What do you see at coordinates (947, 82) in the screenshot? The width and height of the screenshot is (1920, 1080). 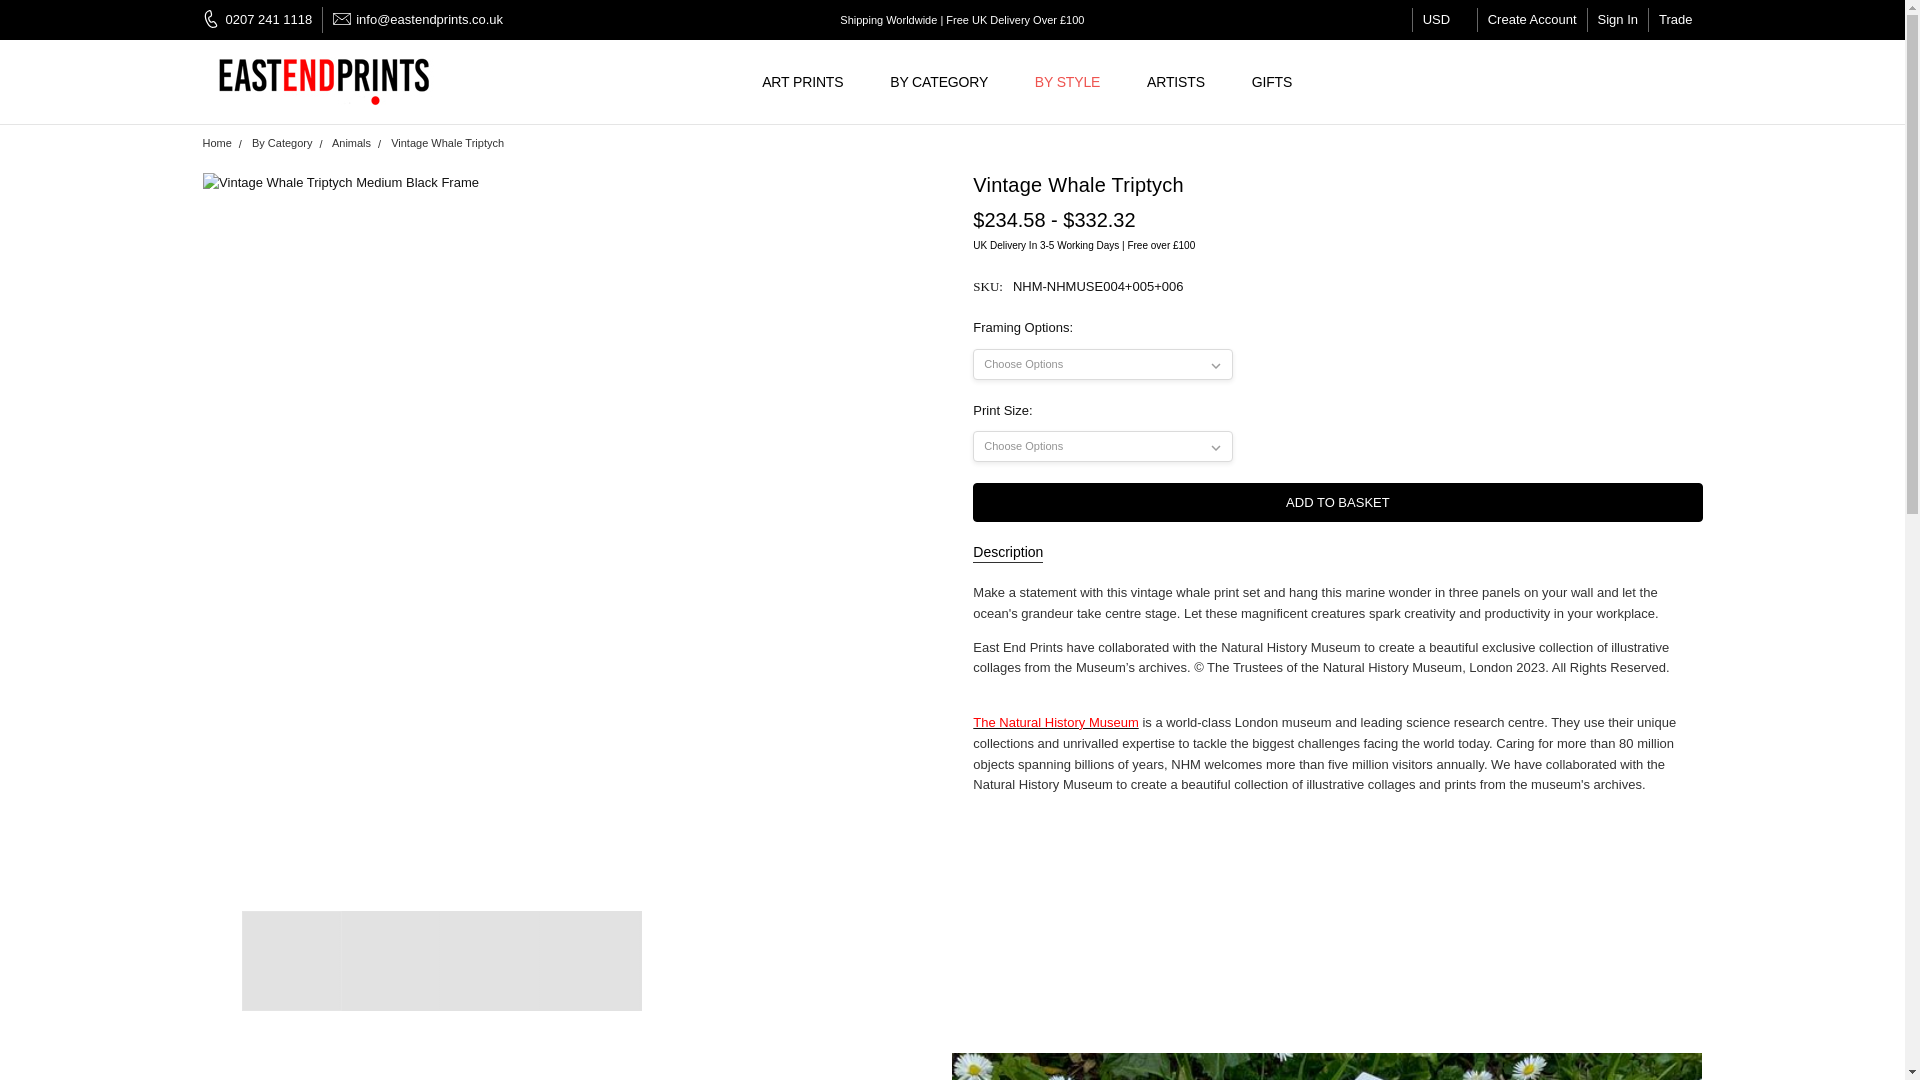 I see `BY CATEGORY` at bounding box center [947, 82].